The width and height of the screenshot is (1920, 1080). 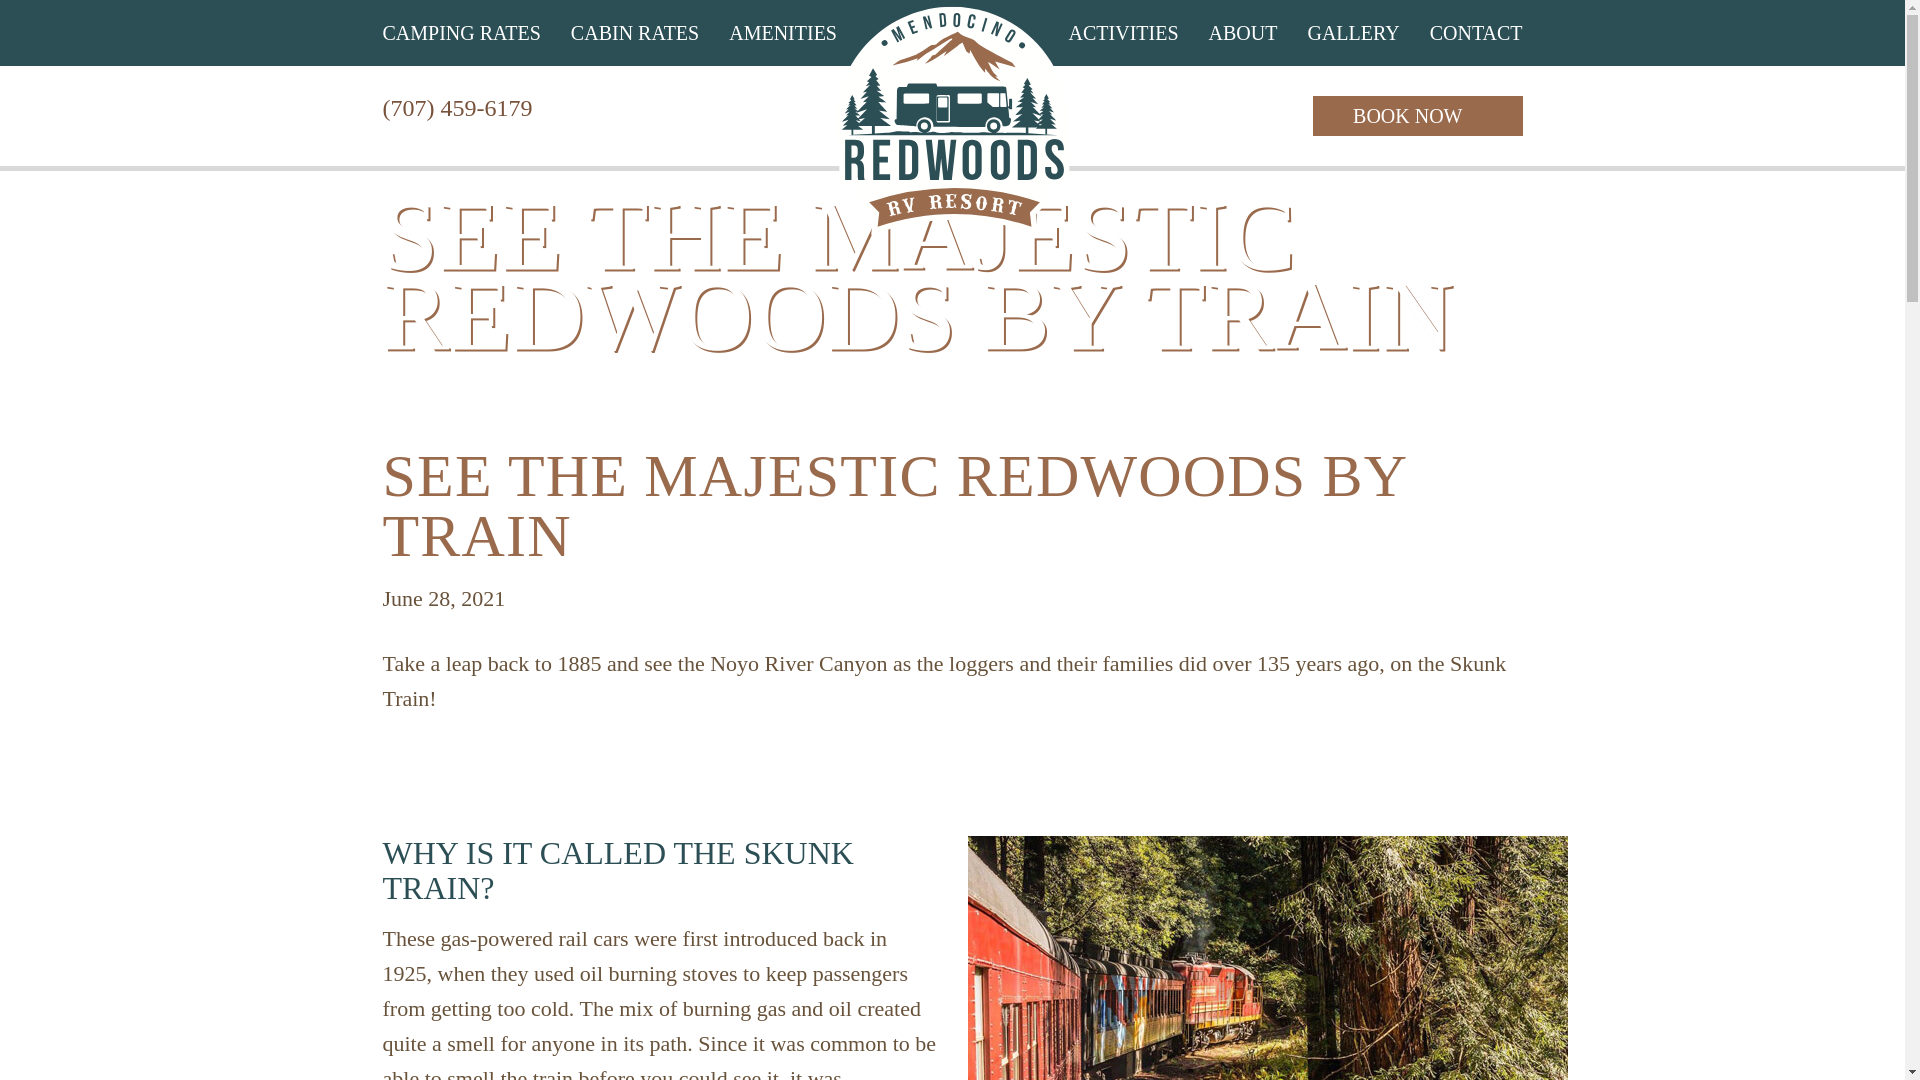 What do you see at coordinates (1244, 32) in the screenshot?
I see `ABOUT` at bounding box center [1244, 32].